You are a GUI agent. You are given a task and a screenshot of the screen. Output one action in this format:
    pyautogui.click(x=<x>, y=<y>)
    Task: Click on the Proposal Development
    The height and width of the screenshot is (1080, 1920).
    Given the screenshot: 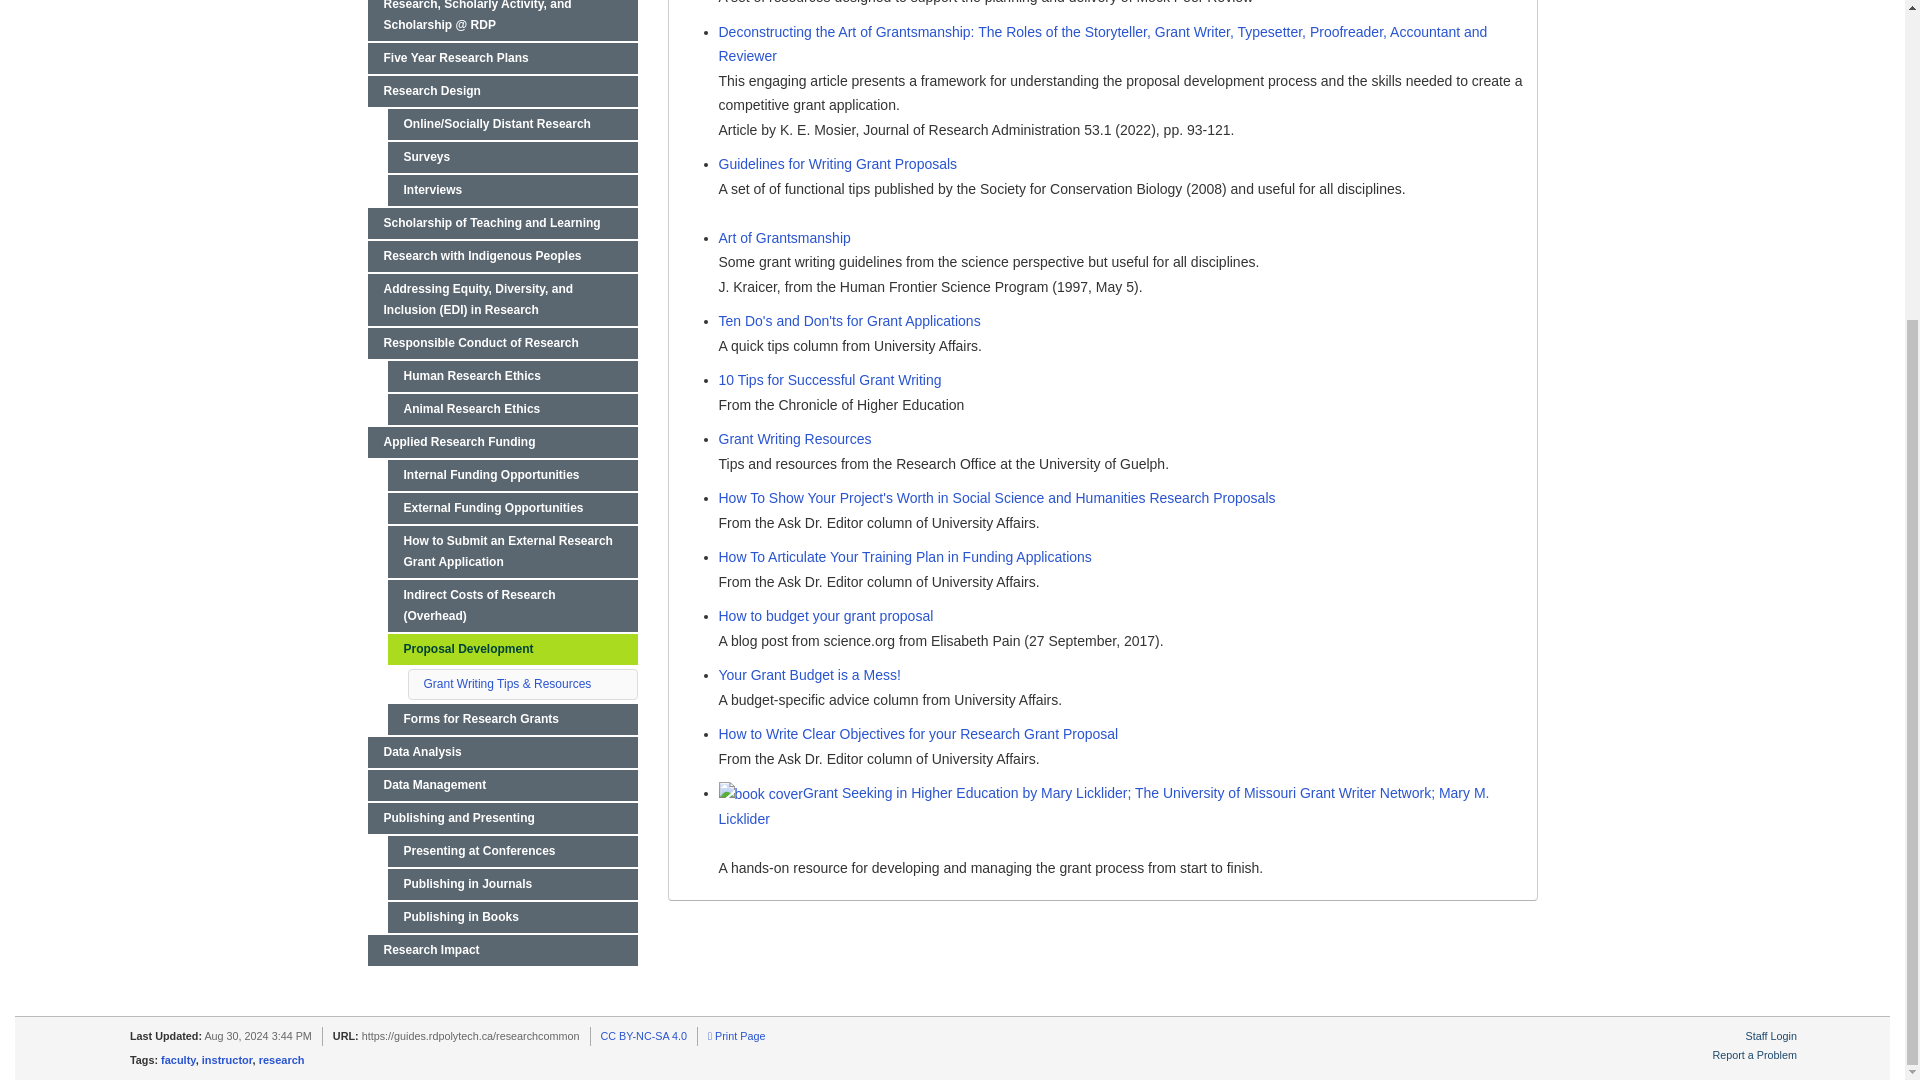 What is the action you would take?
    pyautogui.click(x=512, y=649)
    